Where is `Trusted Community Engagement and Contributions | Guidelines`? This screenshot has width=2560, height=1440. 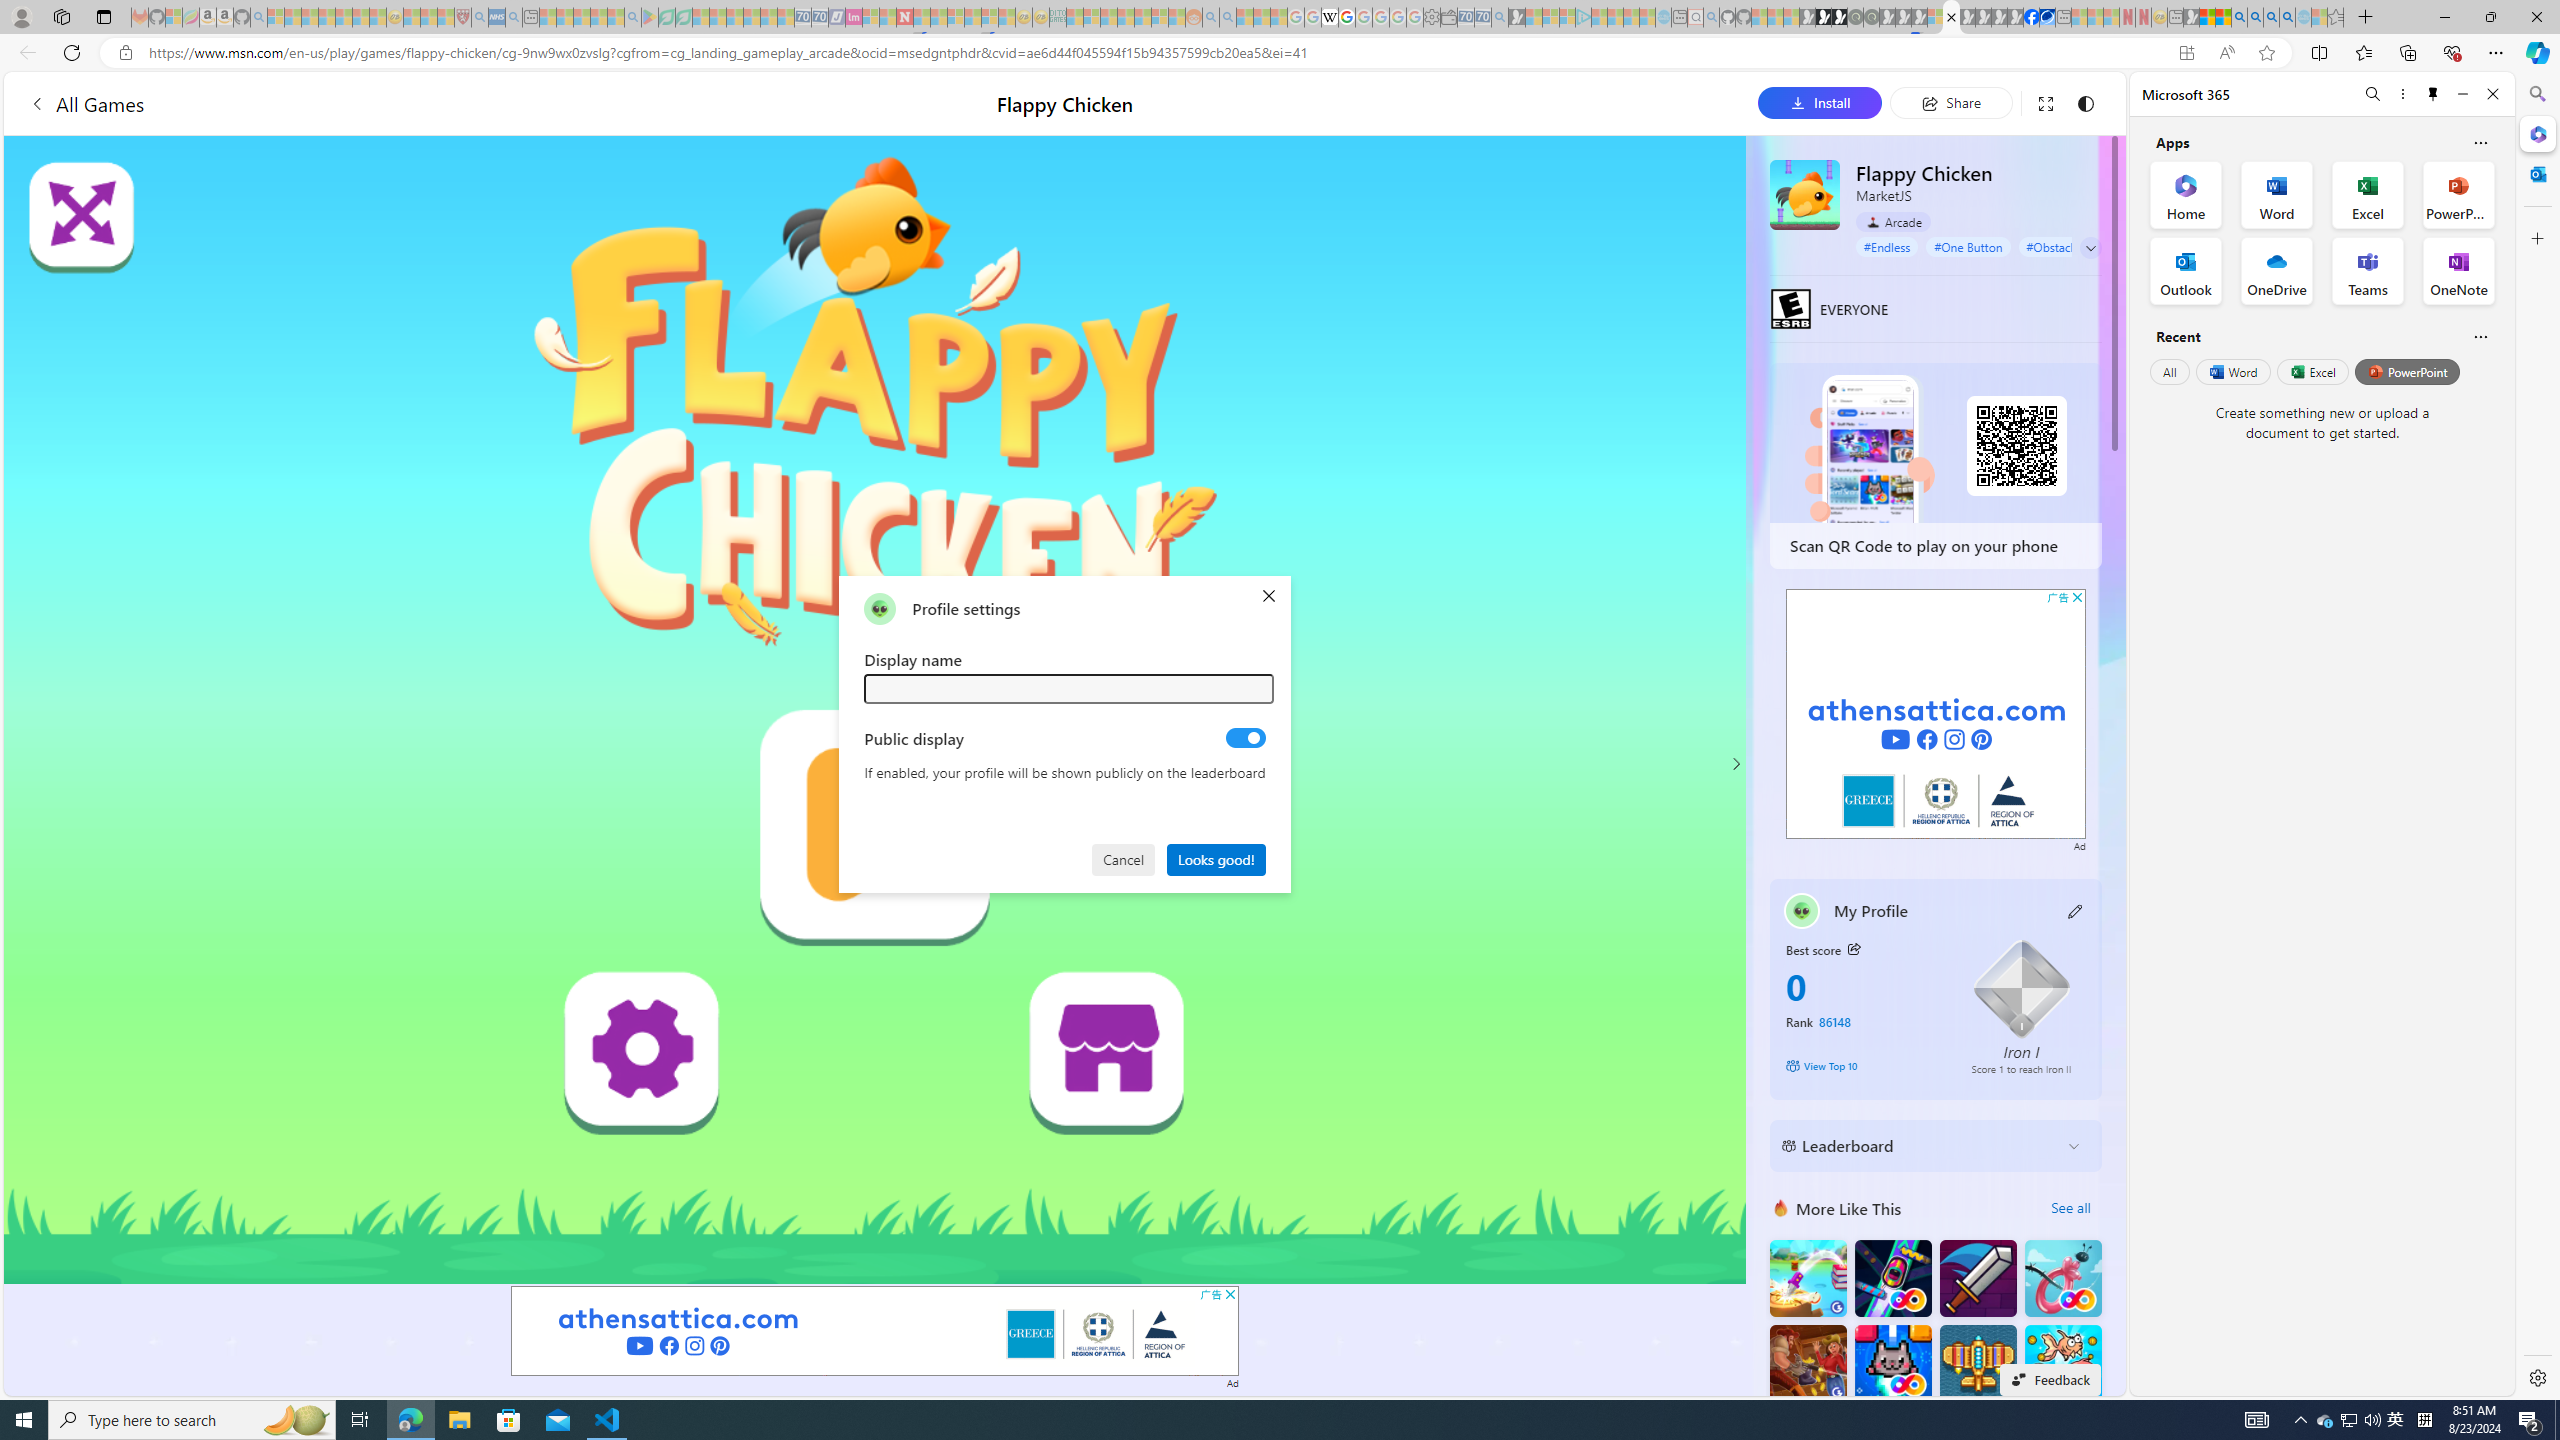 Trusted Community Engagement and Contributions | Guidelines is located at coordinates (922, 17).